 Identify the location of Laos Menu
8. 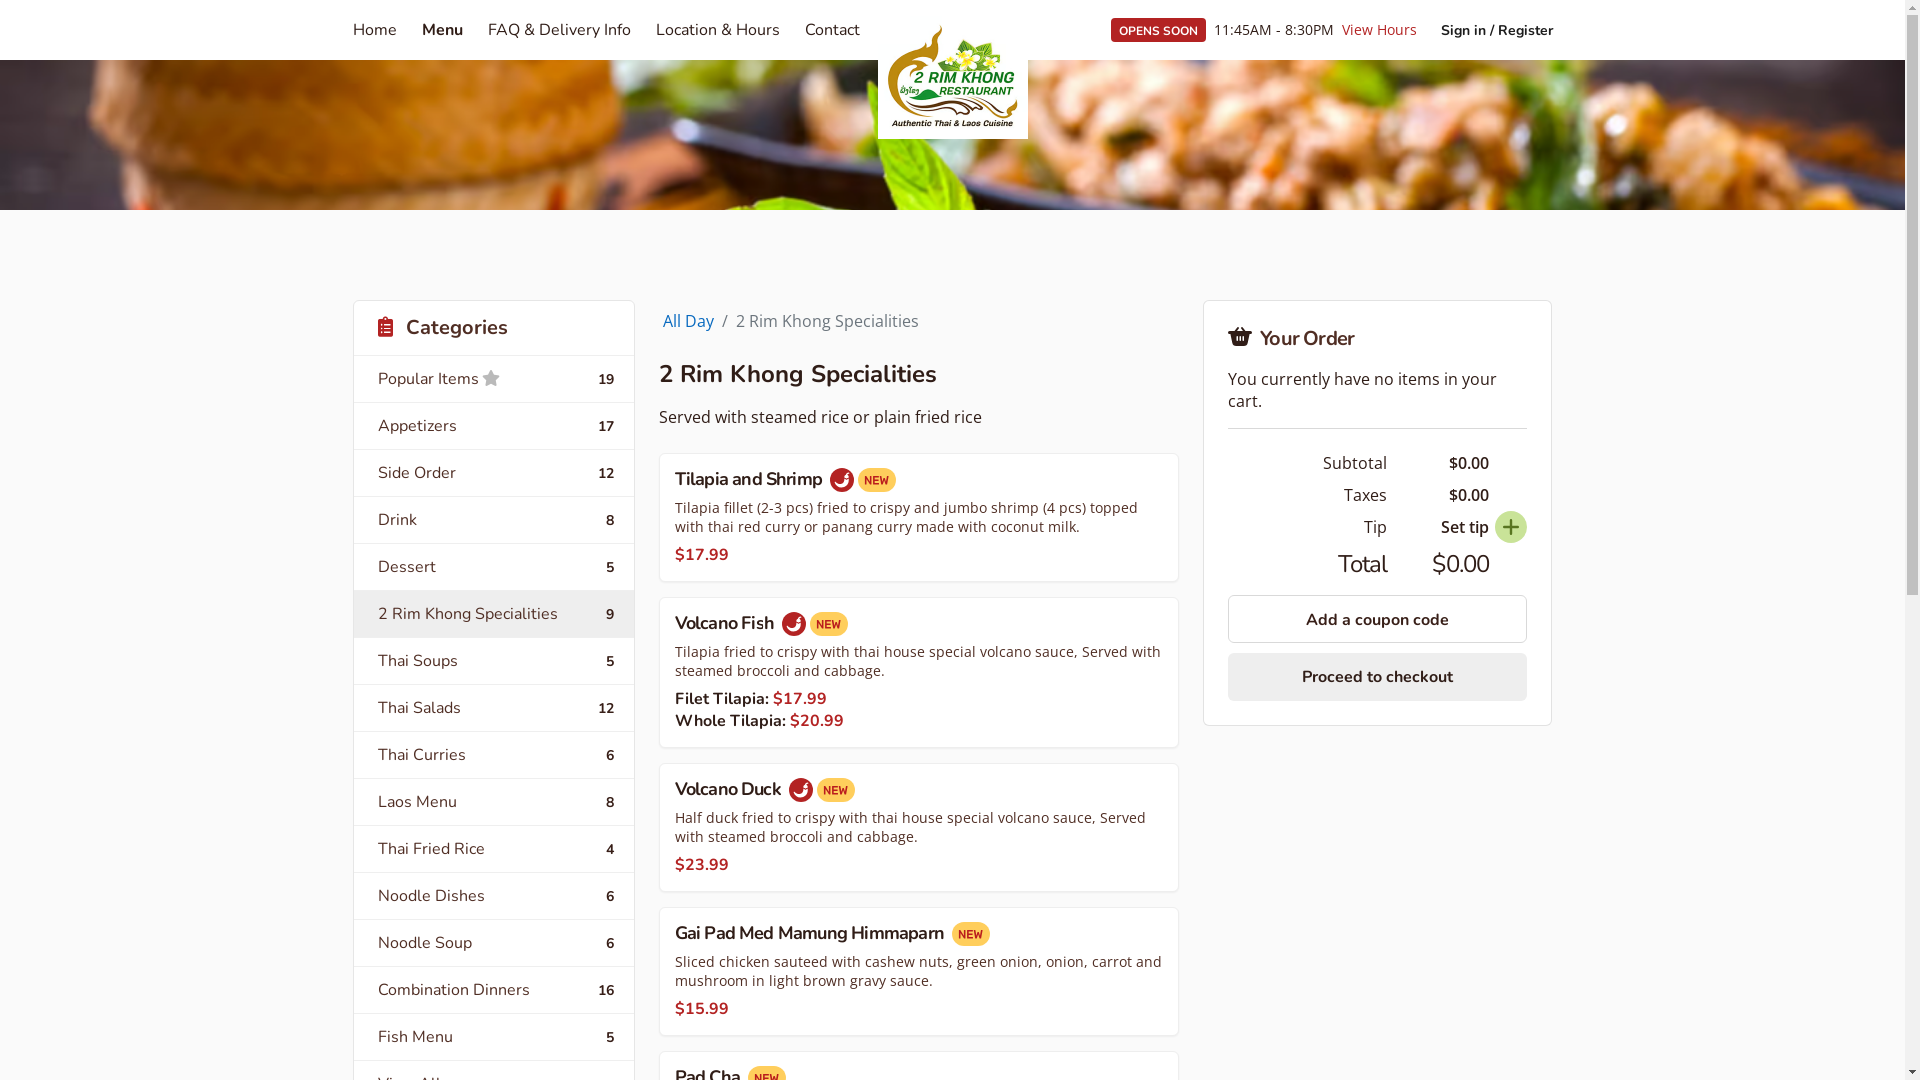
(494, 802).